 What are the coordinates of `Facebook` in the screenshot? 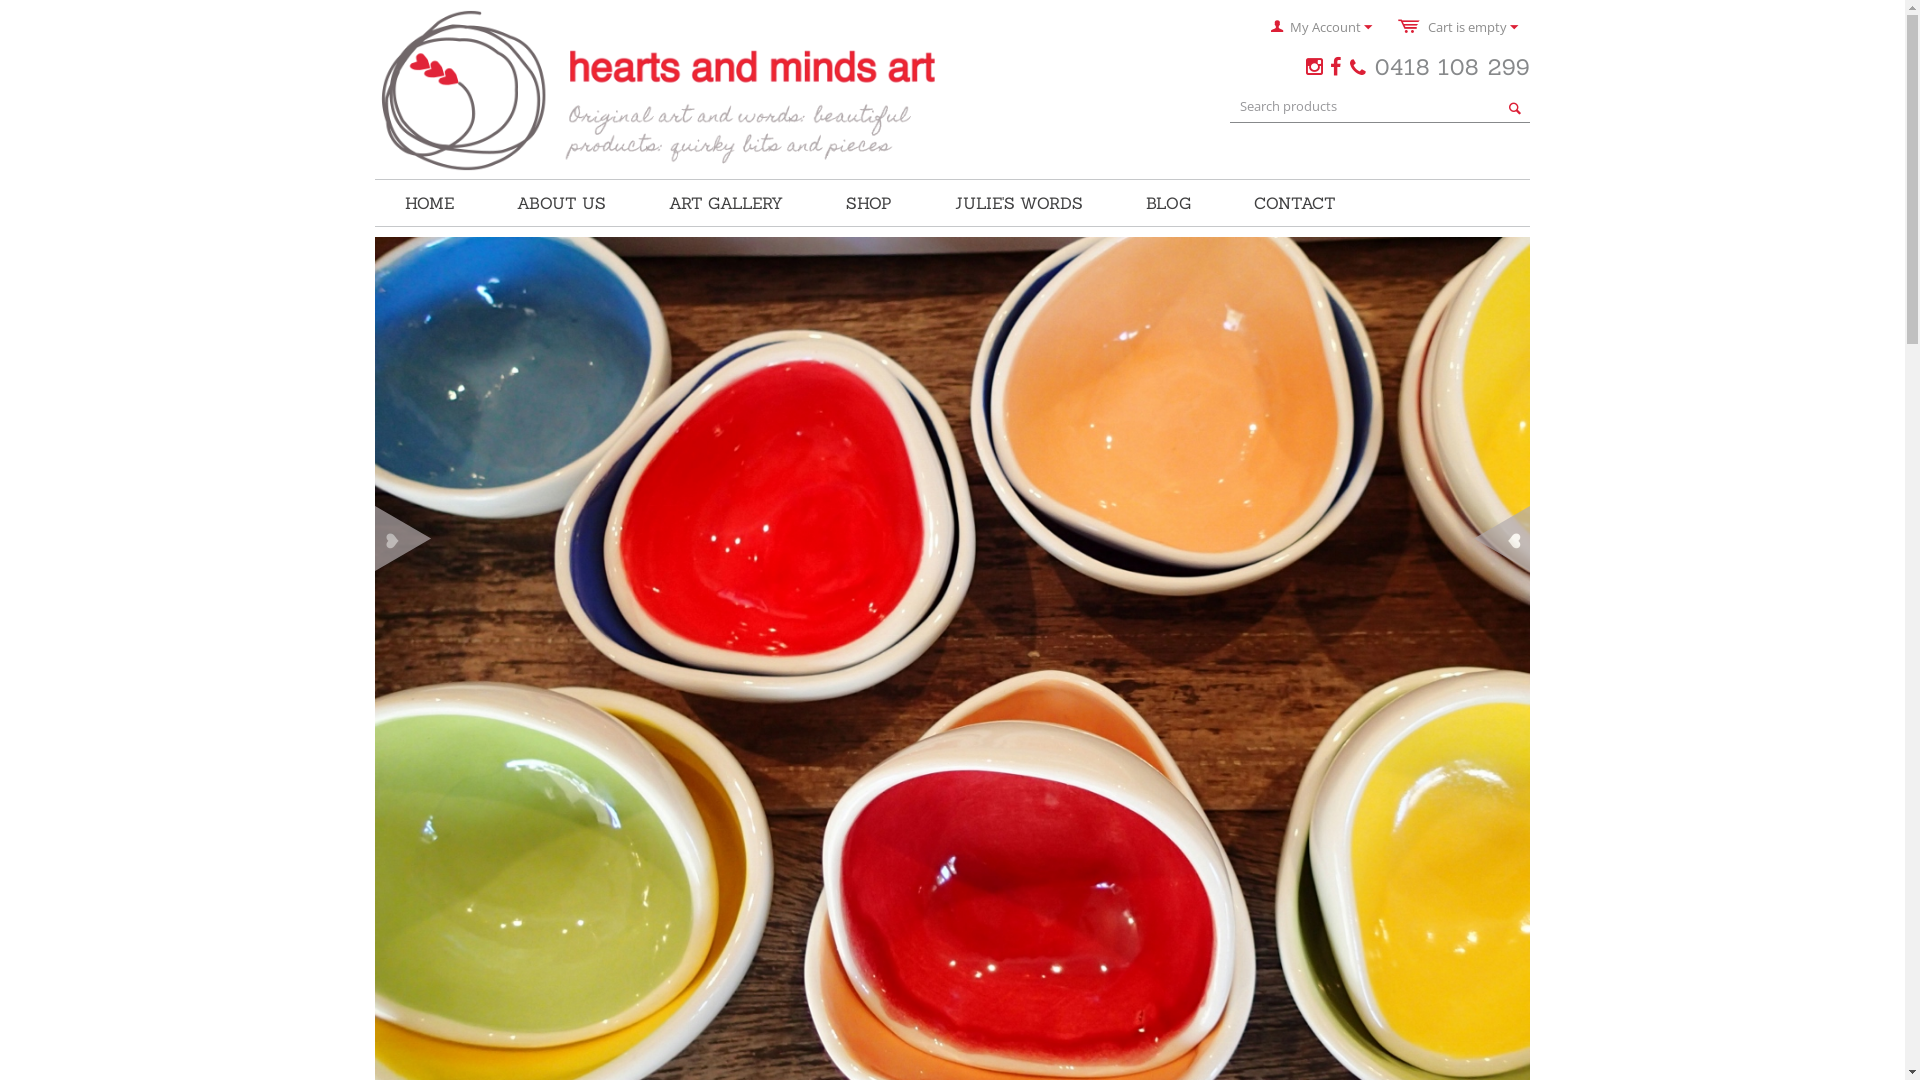 It's located at (1338, 67).